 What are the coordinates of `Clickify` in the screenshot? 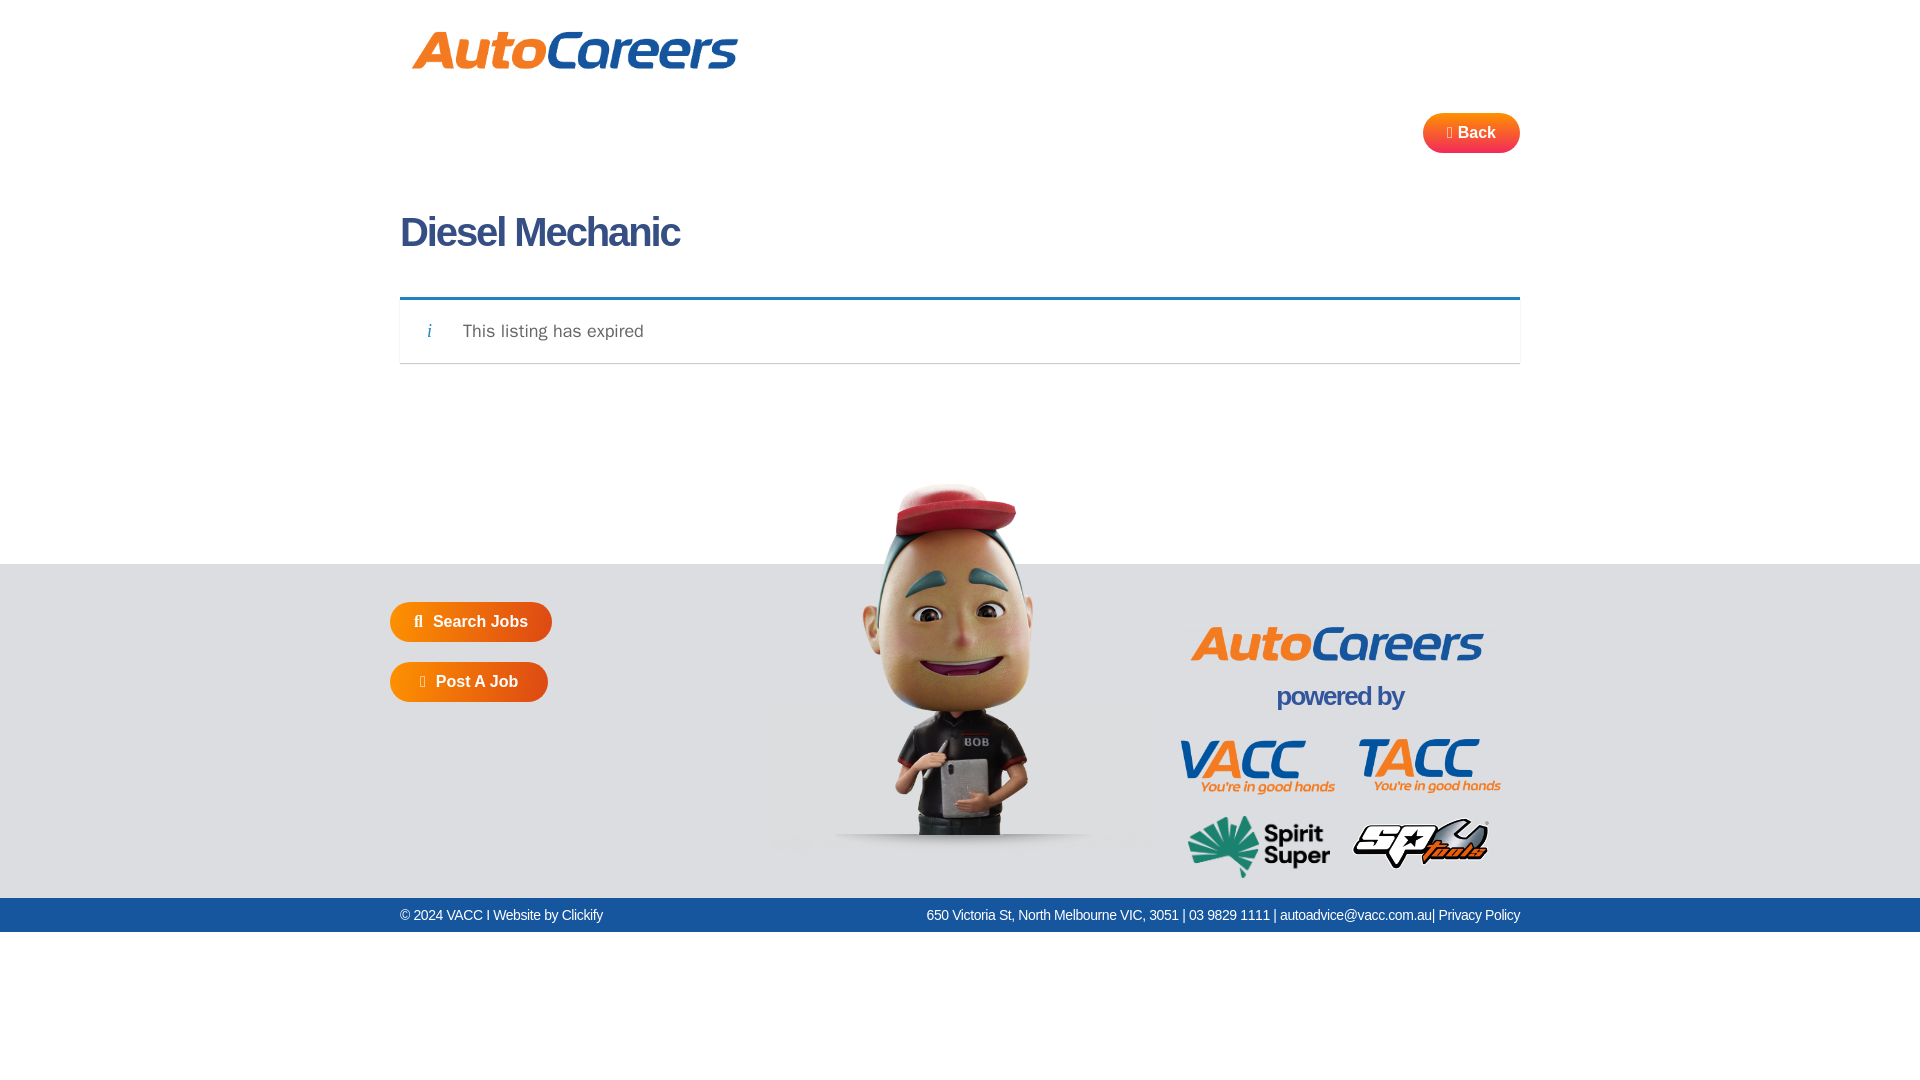 It's located at (582, 915).